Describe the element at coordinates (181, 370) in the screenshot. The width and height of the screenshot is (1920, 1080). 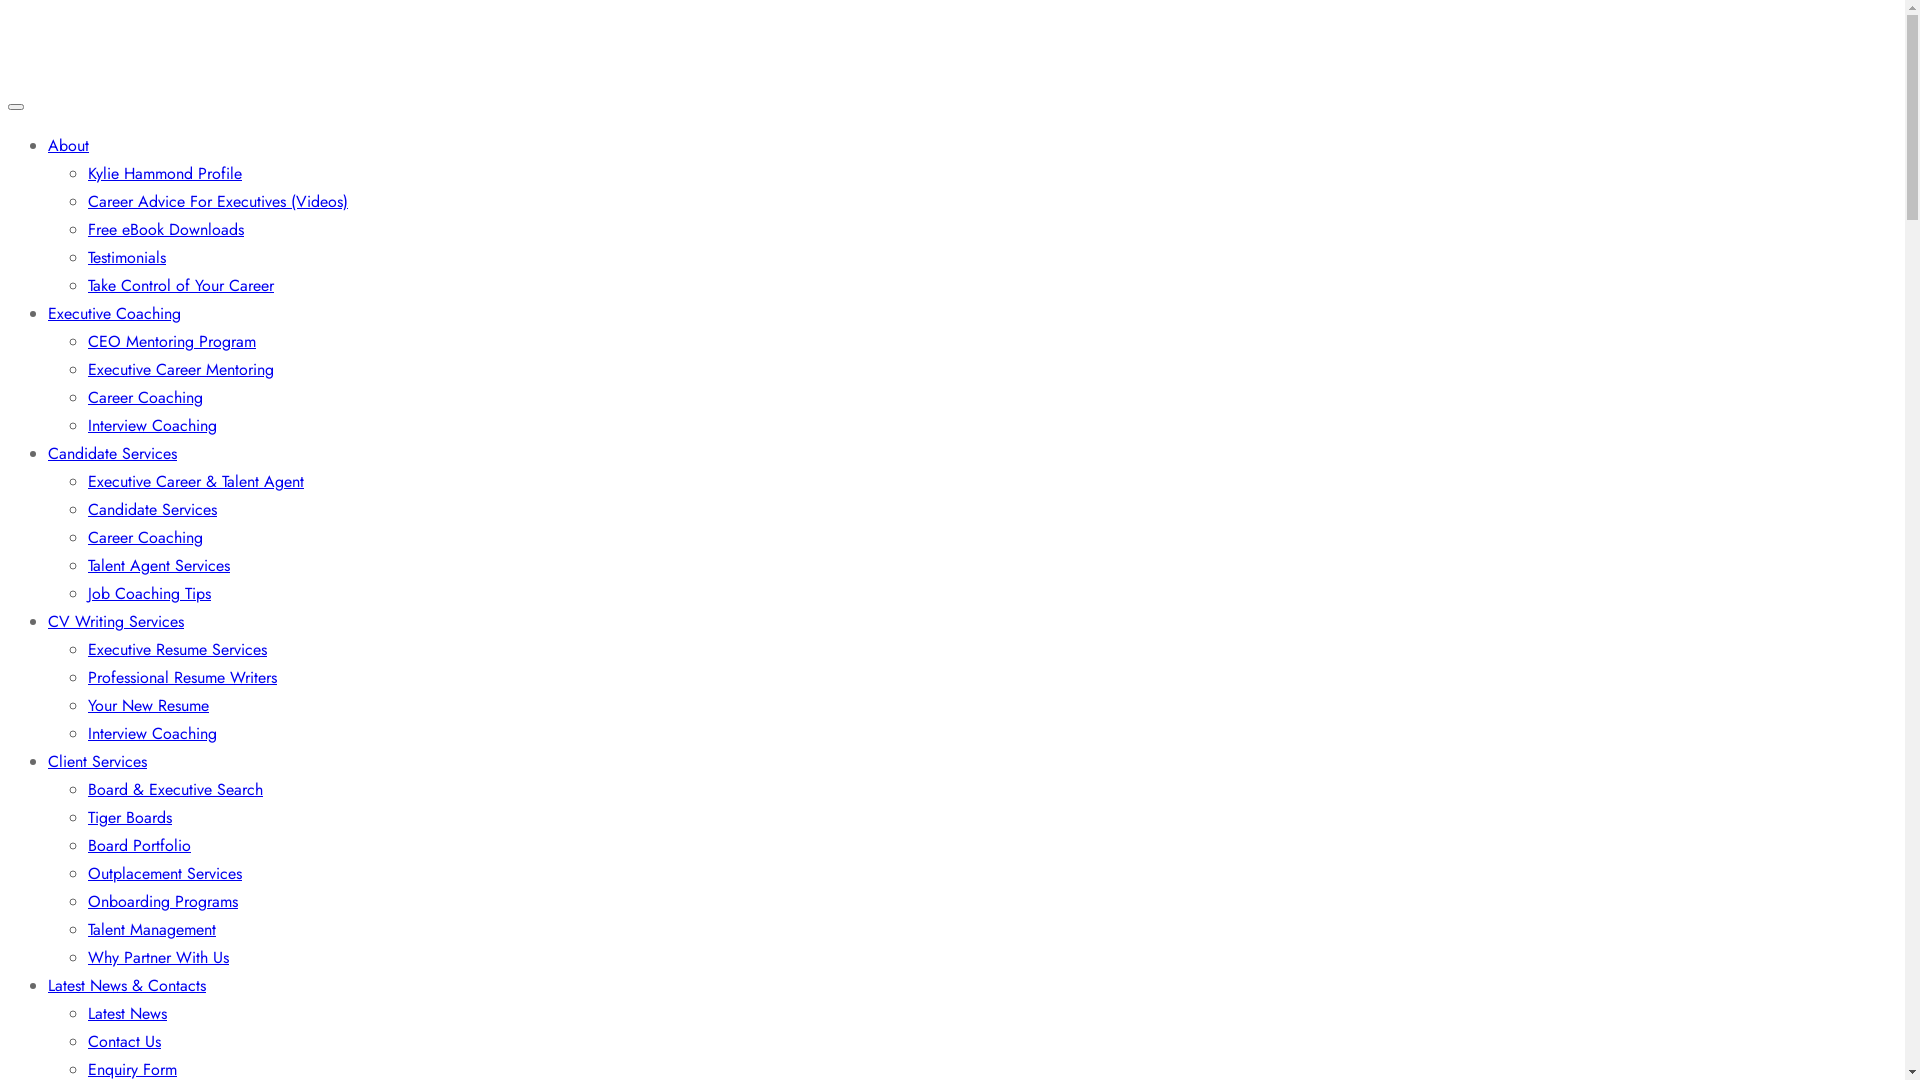
I see `Executive Career Mentoring` at that location.